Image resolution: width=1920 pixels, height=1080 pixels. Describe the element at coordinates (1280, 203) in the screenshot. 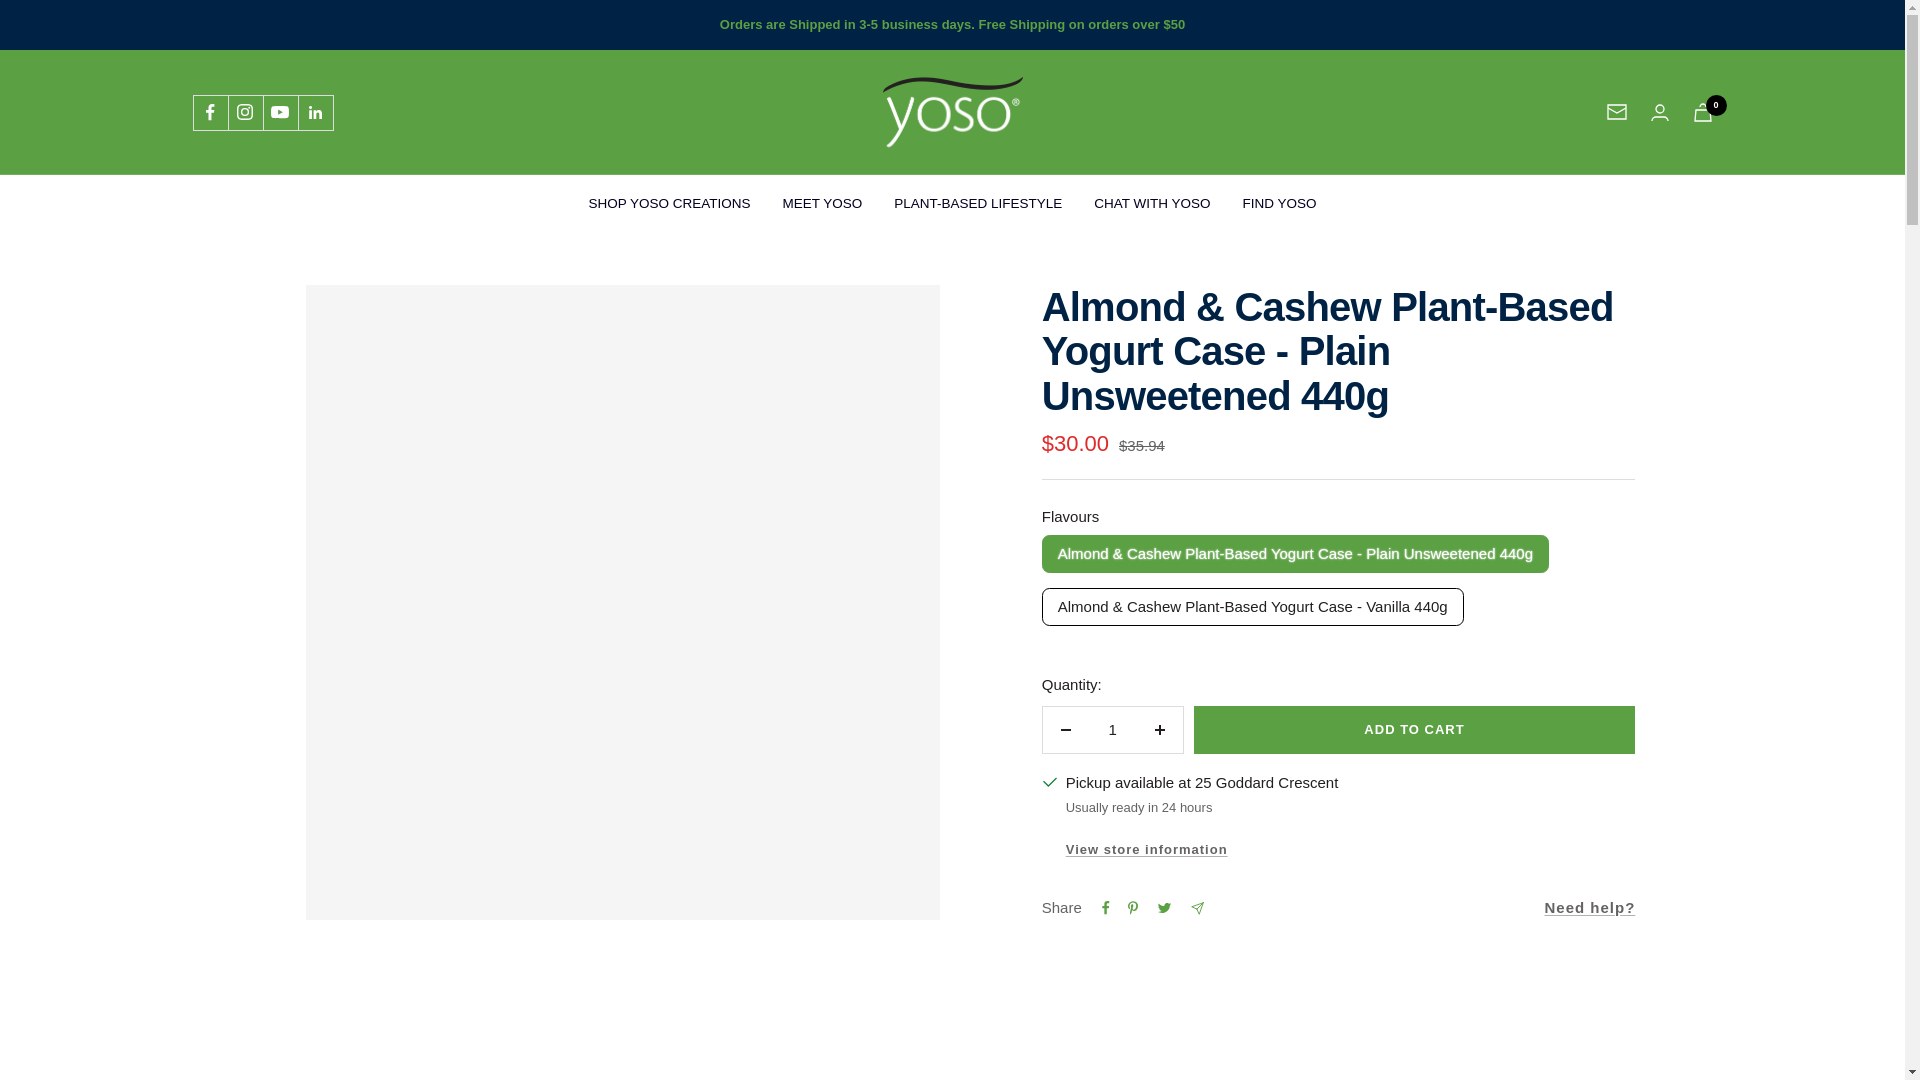

I see `FIND YOSO` at that location.